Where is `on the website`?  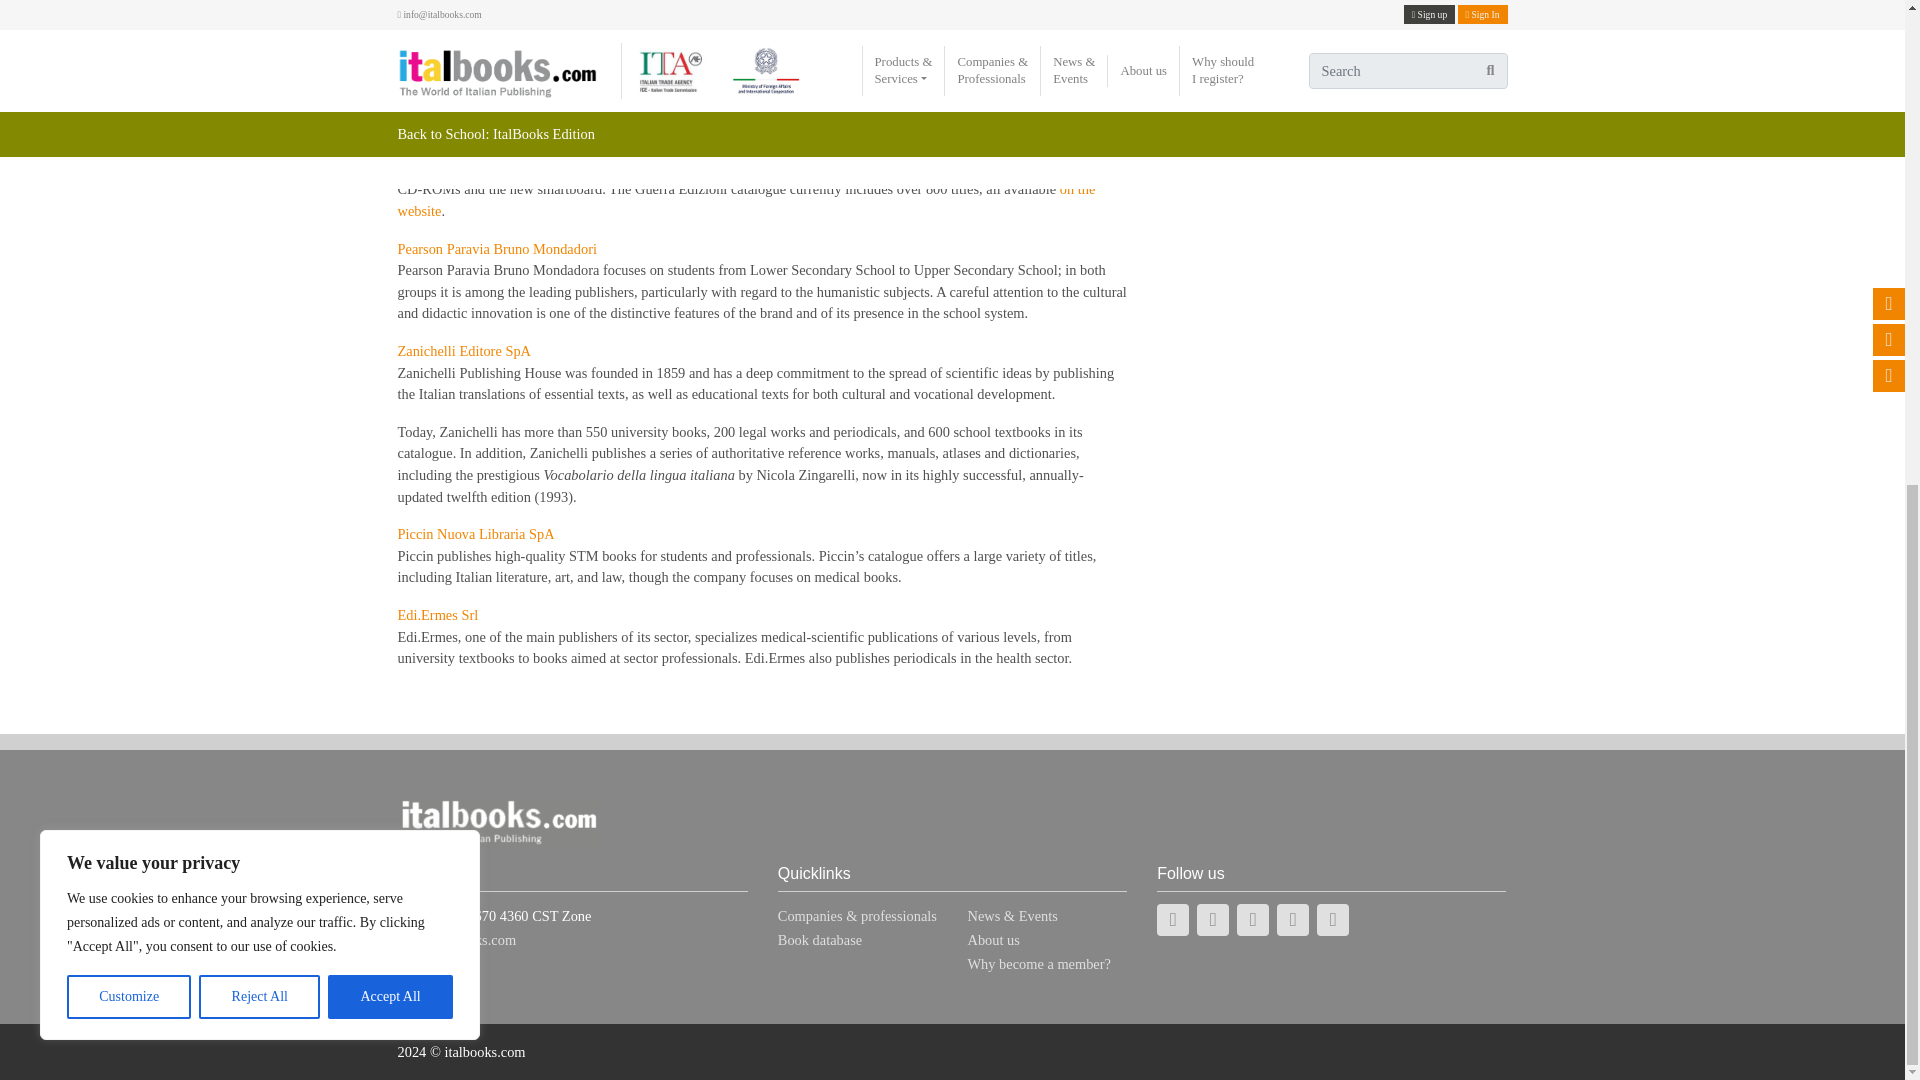 on the website is located at coordinates (746, 200).